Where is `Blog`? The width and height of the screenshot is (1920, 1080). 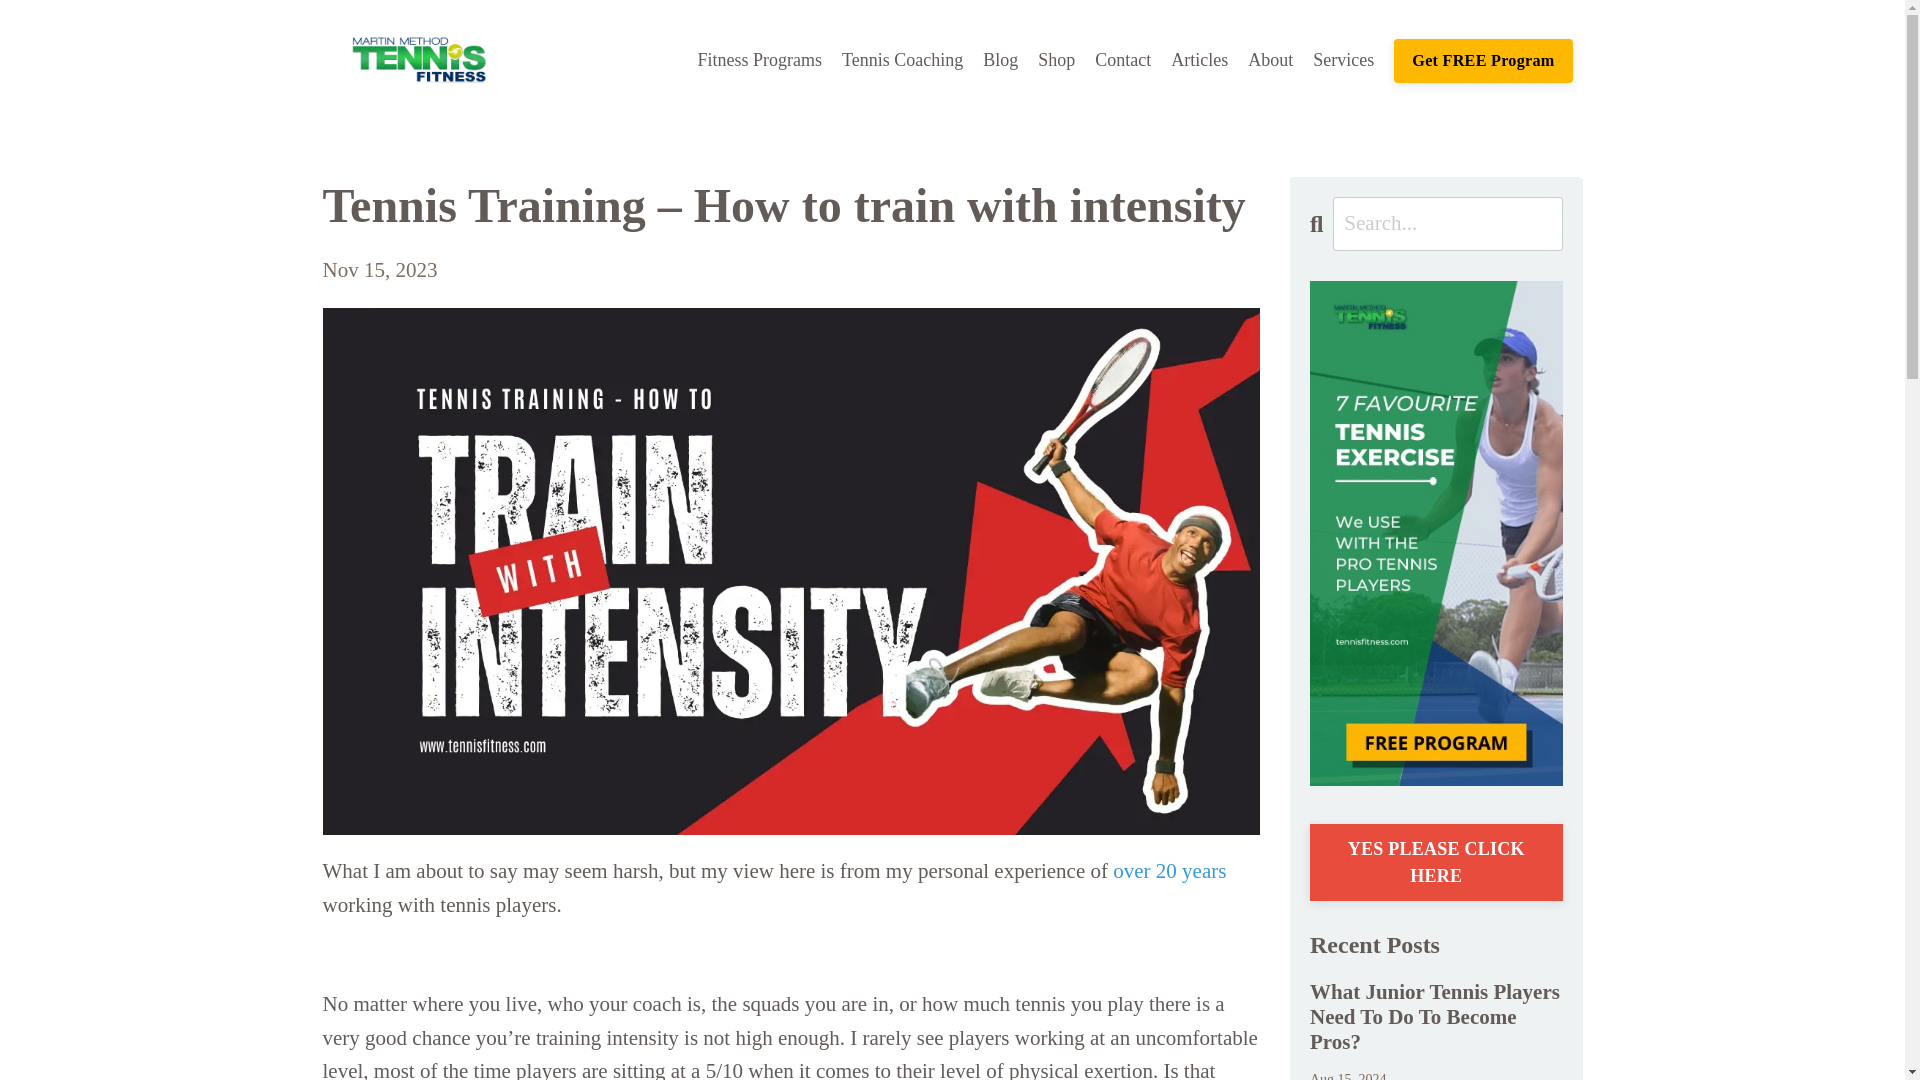 Blog is located at coordinates (1000, 60).